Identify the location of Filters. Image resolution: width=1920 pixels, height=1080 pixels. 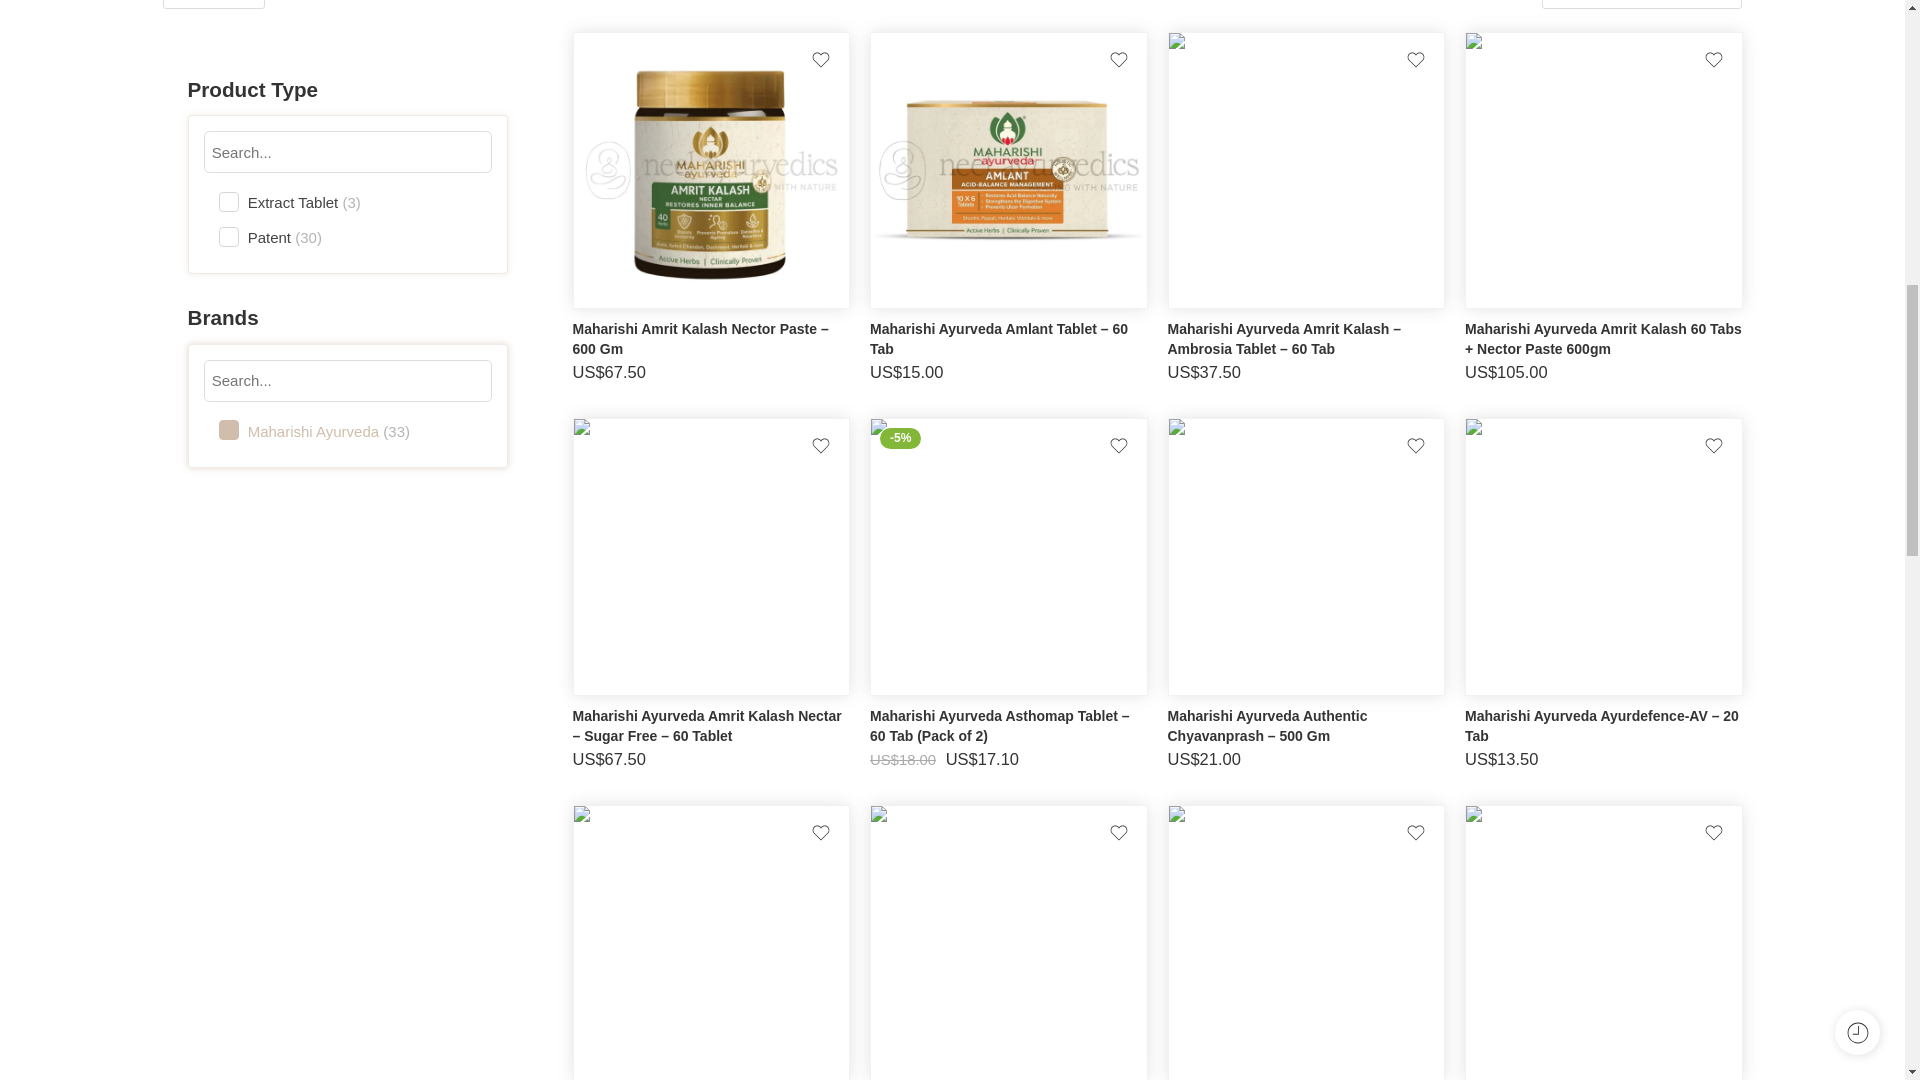
(212, 4).